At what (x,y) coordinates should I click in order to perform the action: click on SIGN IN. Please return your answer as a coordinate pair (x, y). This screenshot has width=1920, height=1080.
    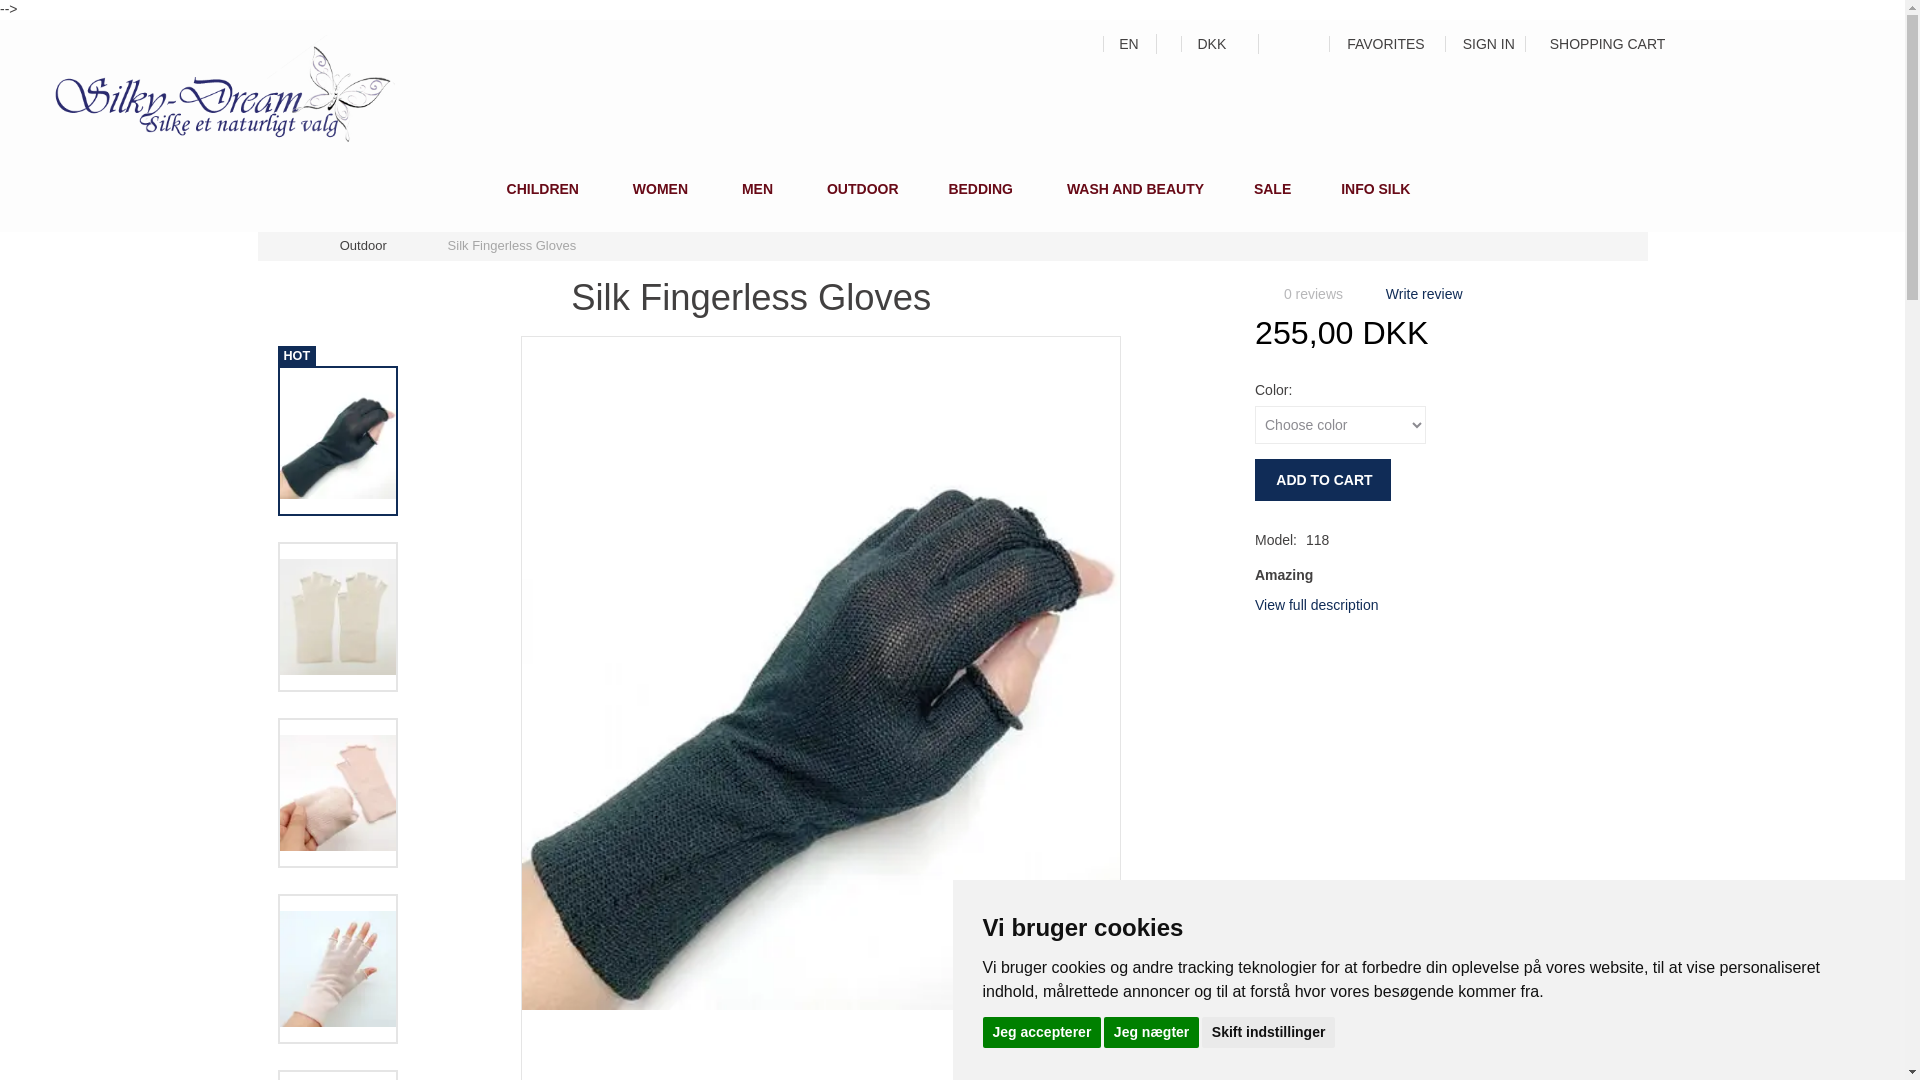
    Looking at the image, I should click on (1479, 42).